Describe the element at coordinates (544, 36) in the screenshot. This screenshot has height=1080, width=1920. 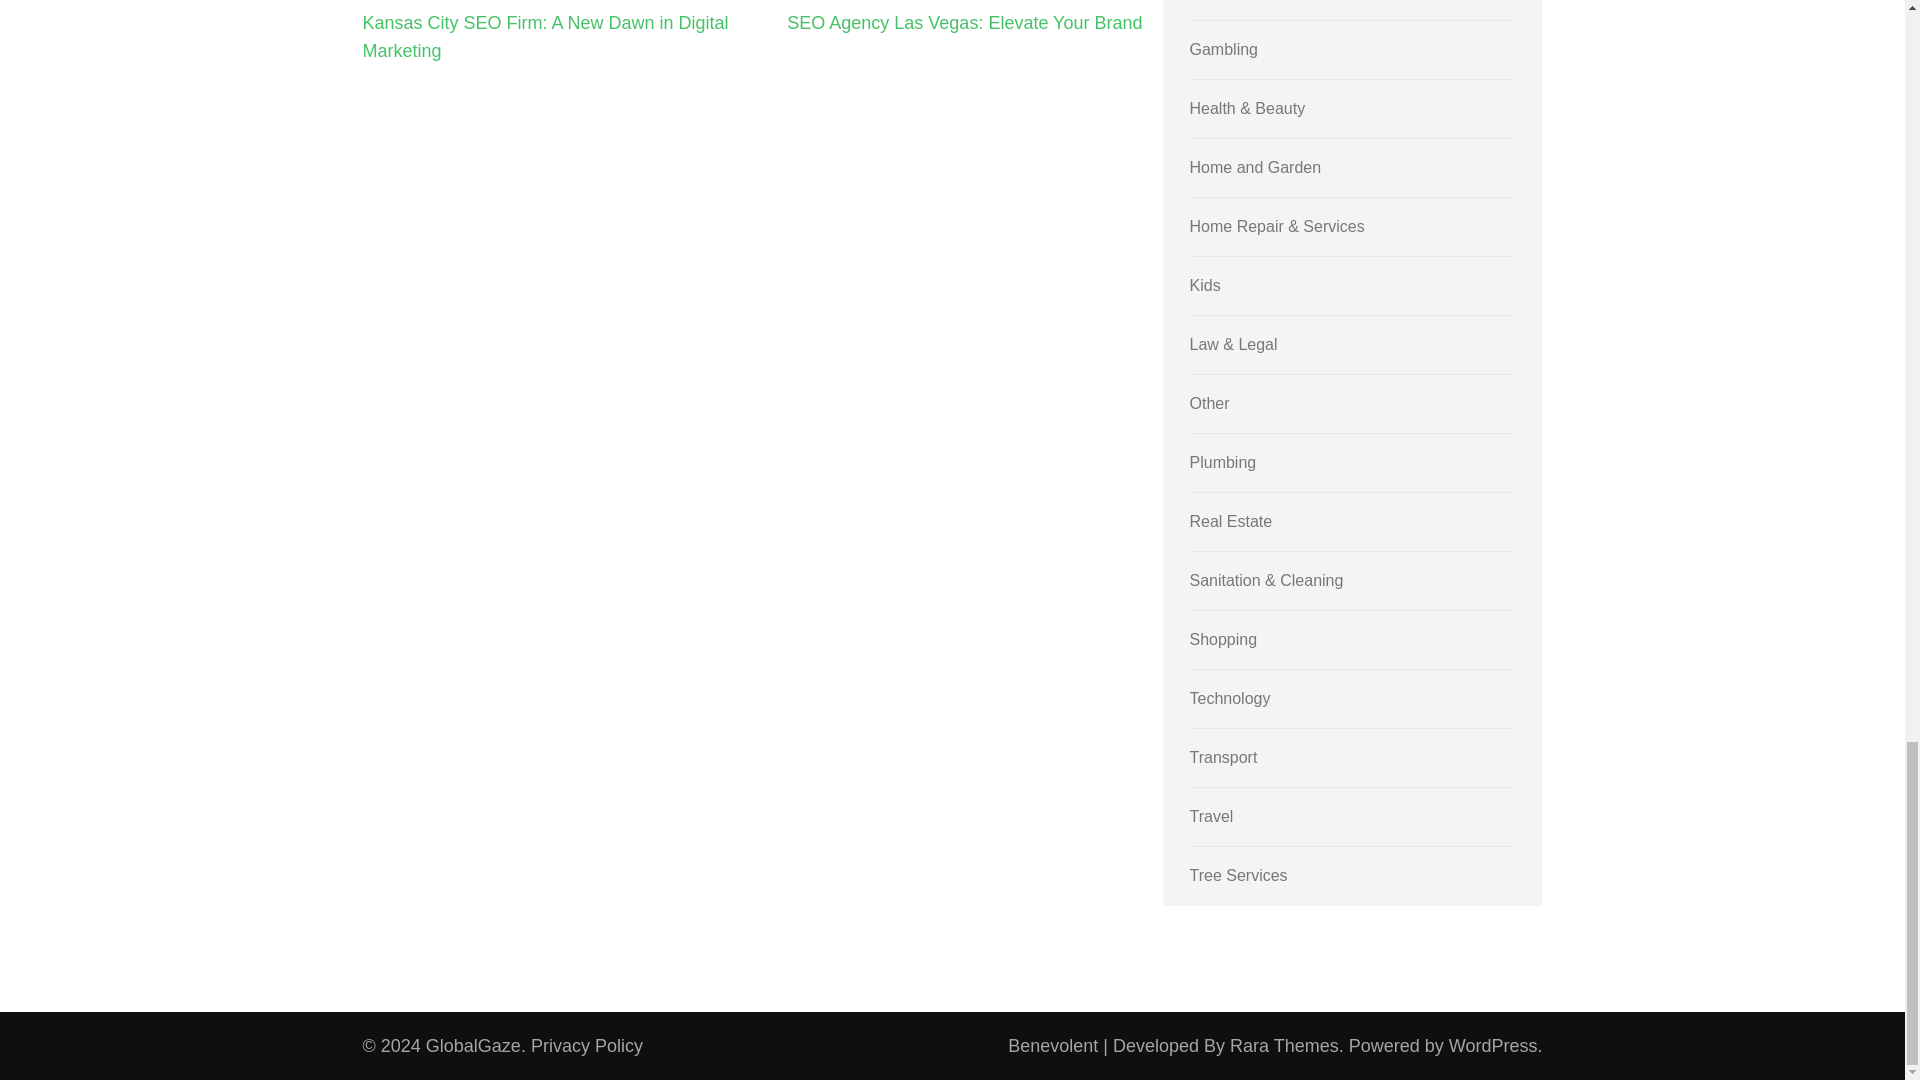
I see `Kansas City SEO Firm: A New Dawn in Digital Marketing` at that location.